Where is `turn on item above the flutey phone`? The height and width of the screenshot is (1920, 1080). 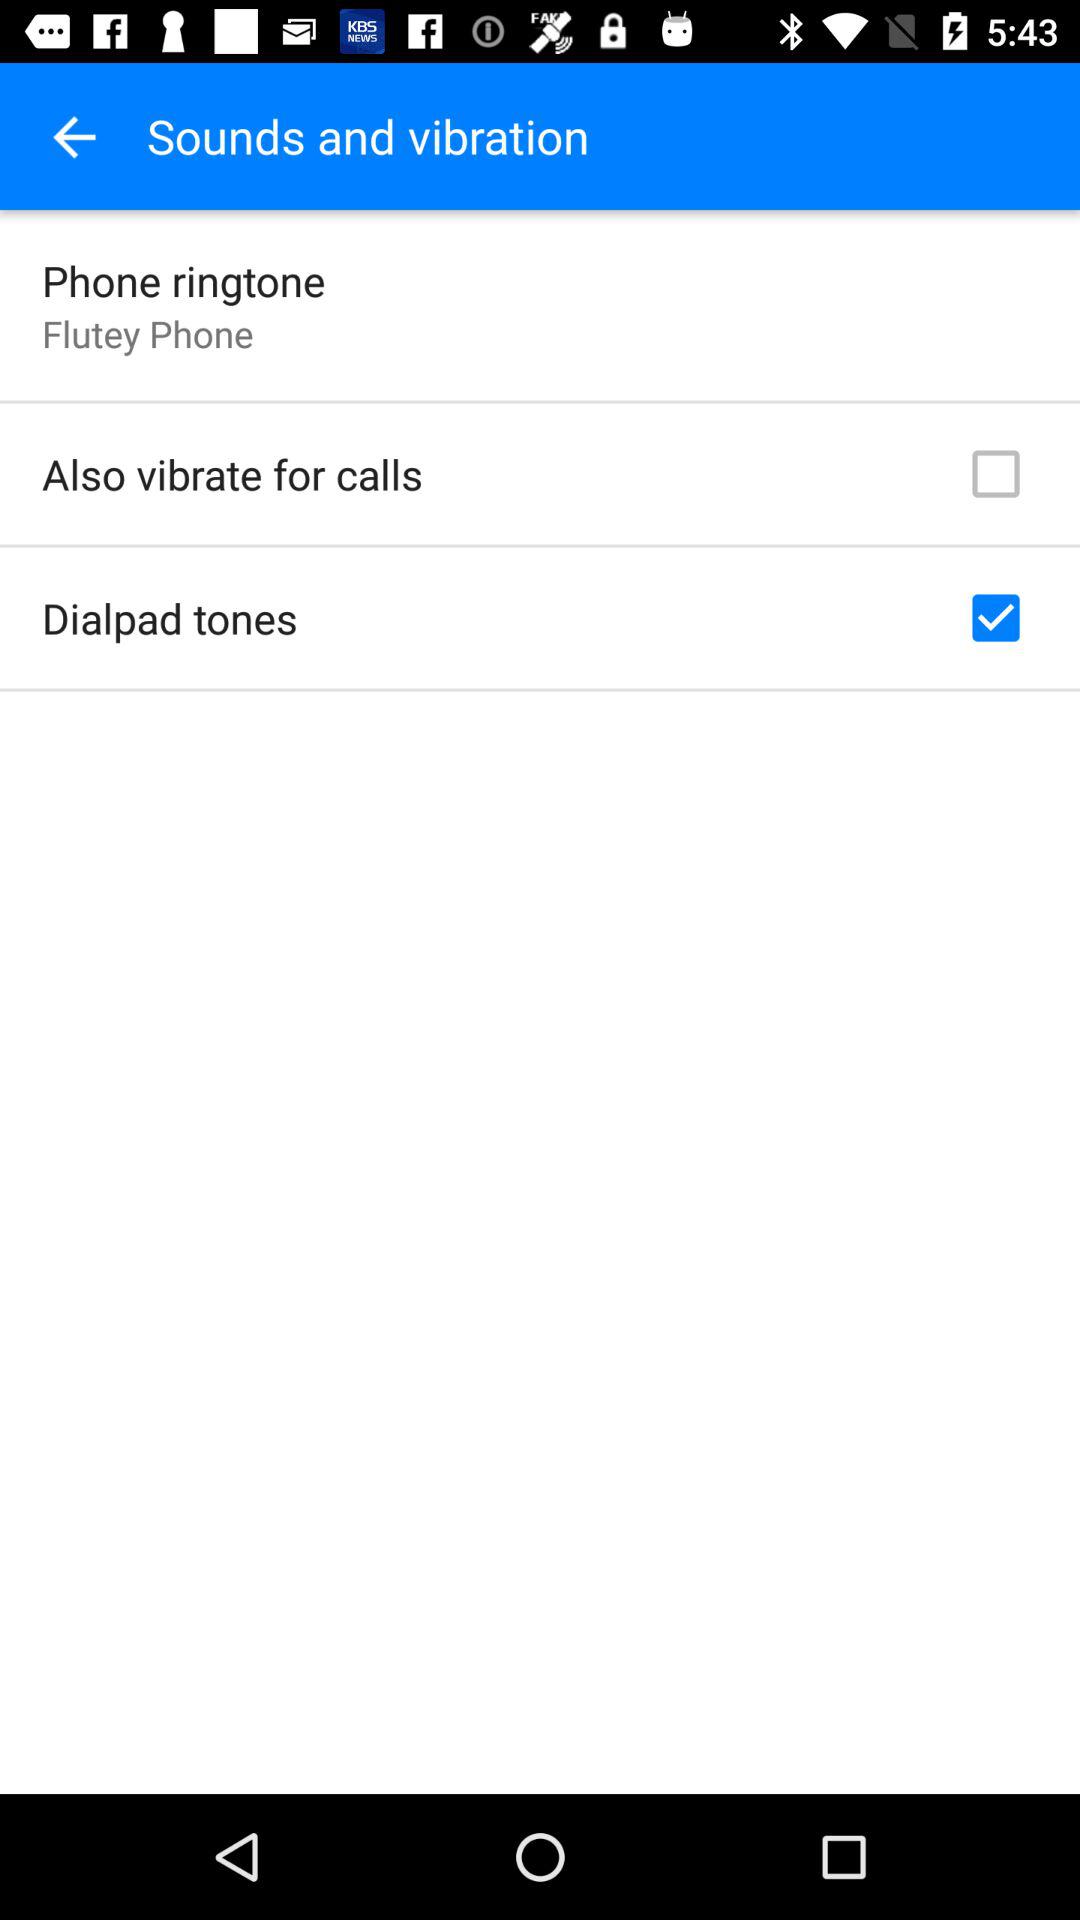
turn on item above the flutey phone is located at coordinates (184, 280).